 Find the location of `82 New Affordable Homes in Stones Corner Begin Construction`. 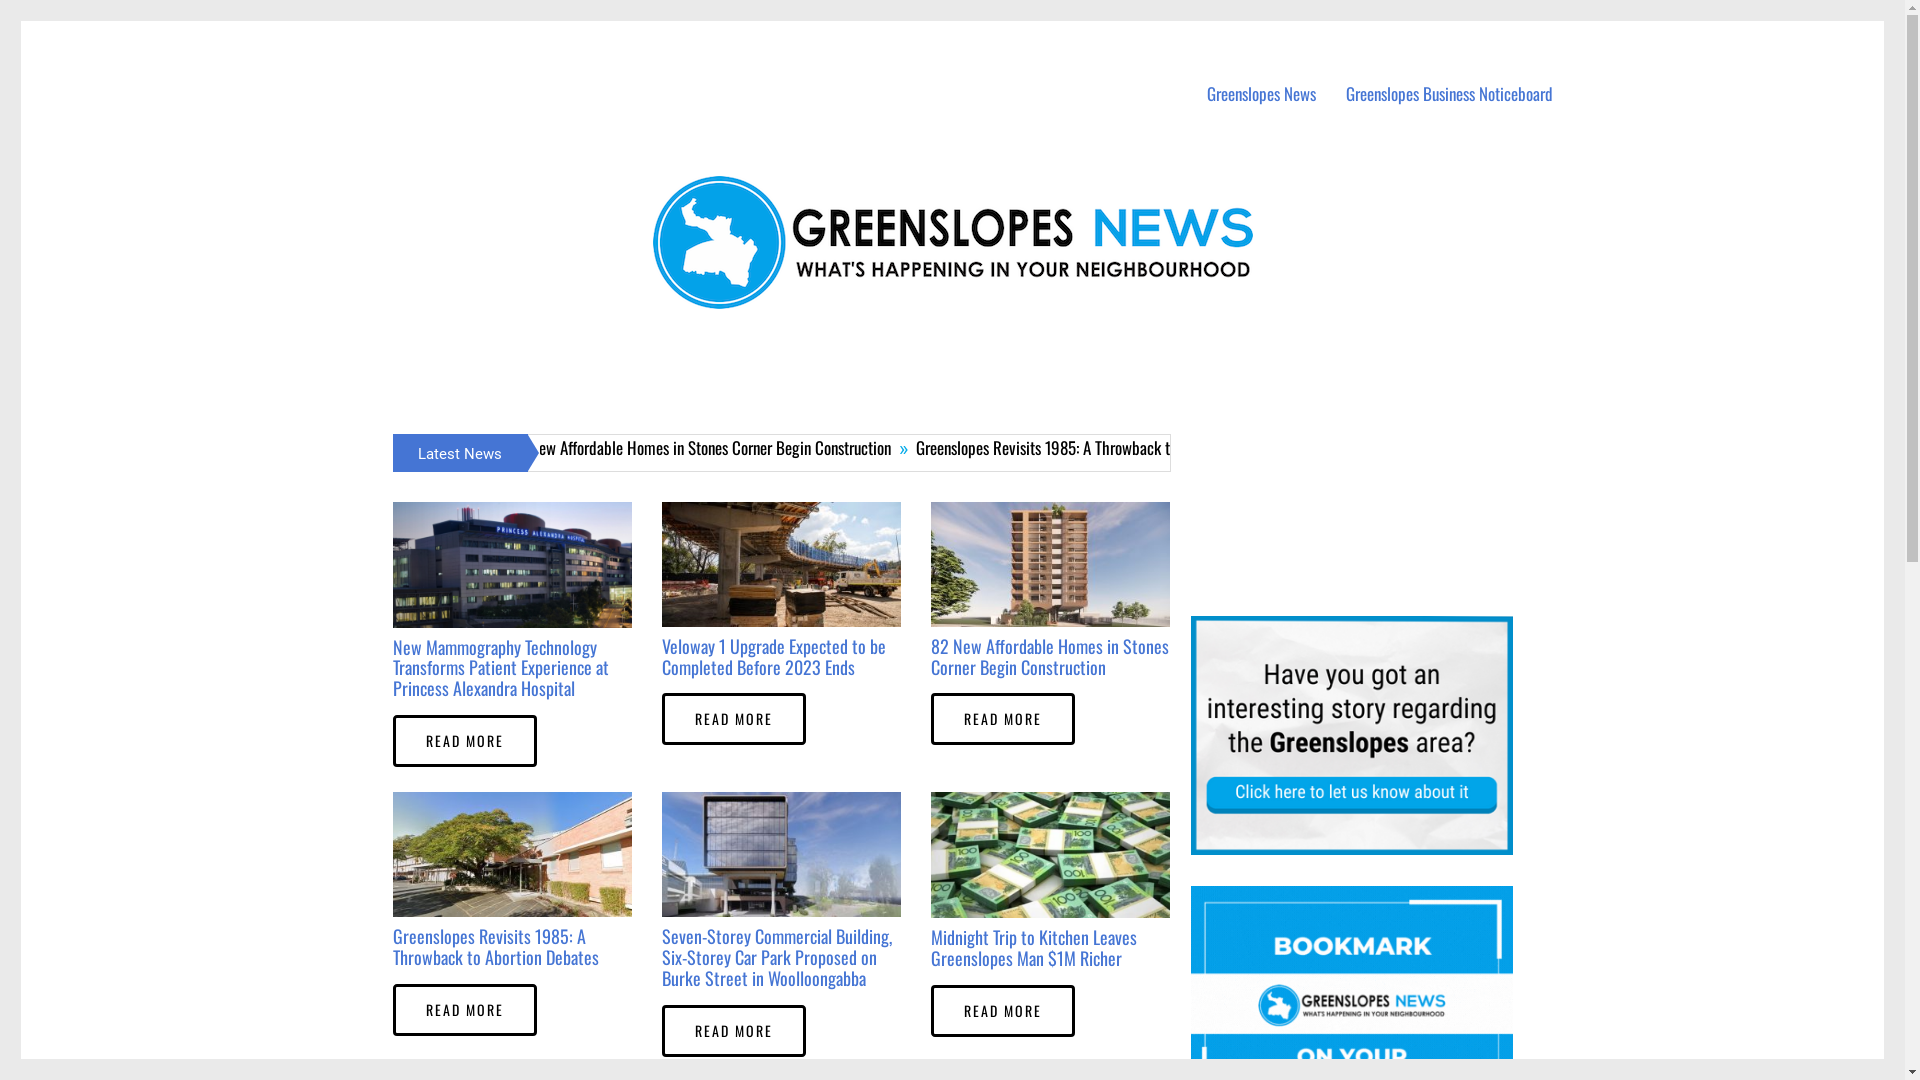

82 New Affordable Homes in Stones Corner Begin Construction is located at coordinates (1050, 656).